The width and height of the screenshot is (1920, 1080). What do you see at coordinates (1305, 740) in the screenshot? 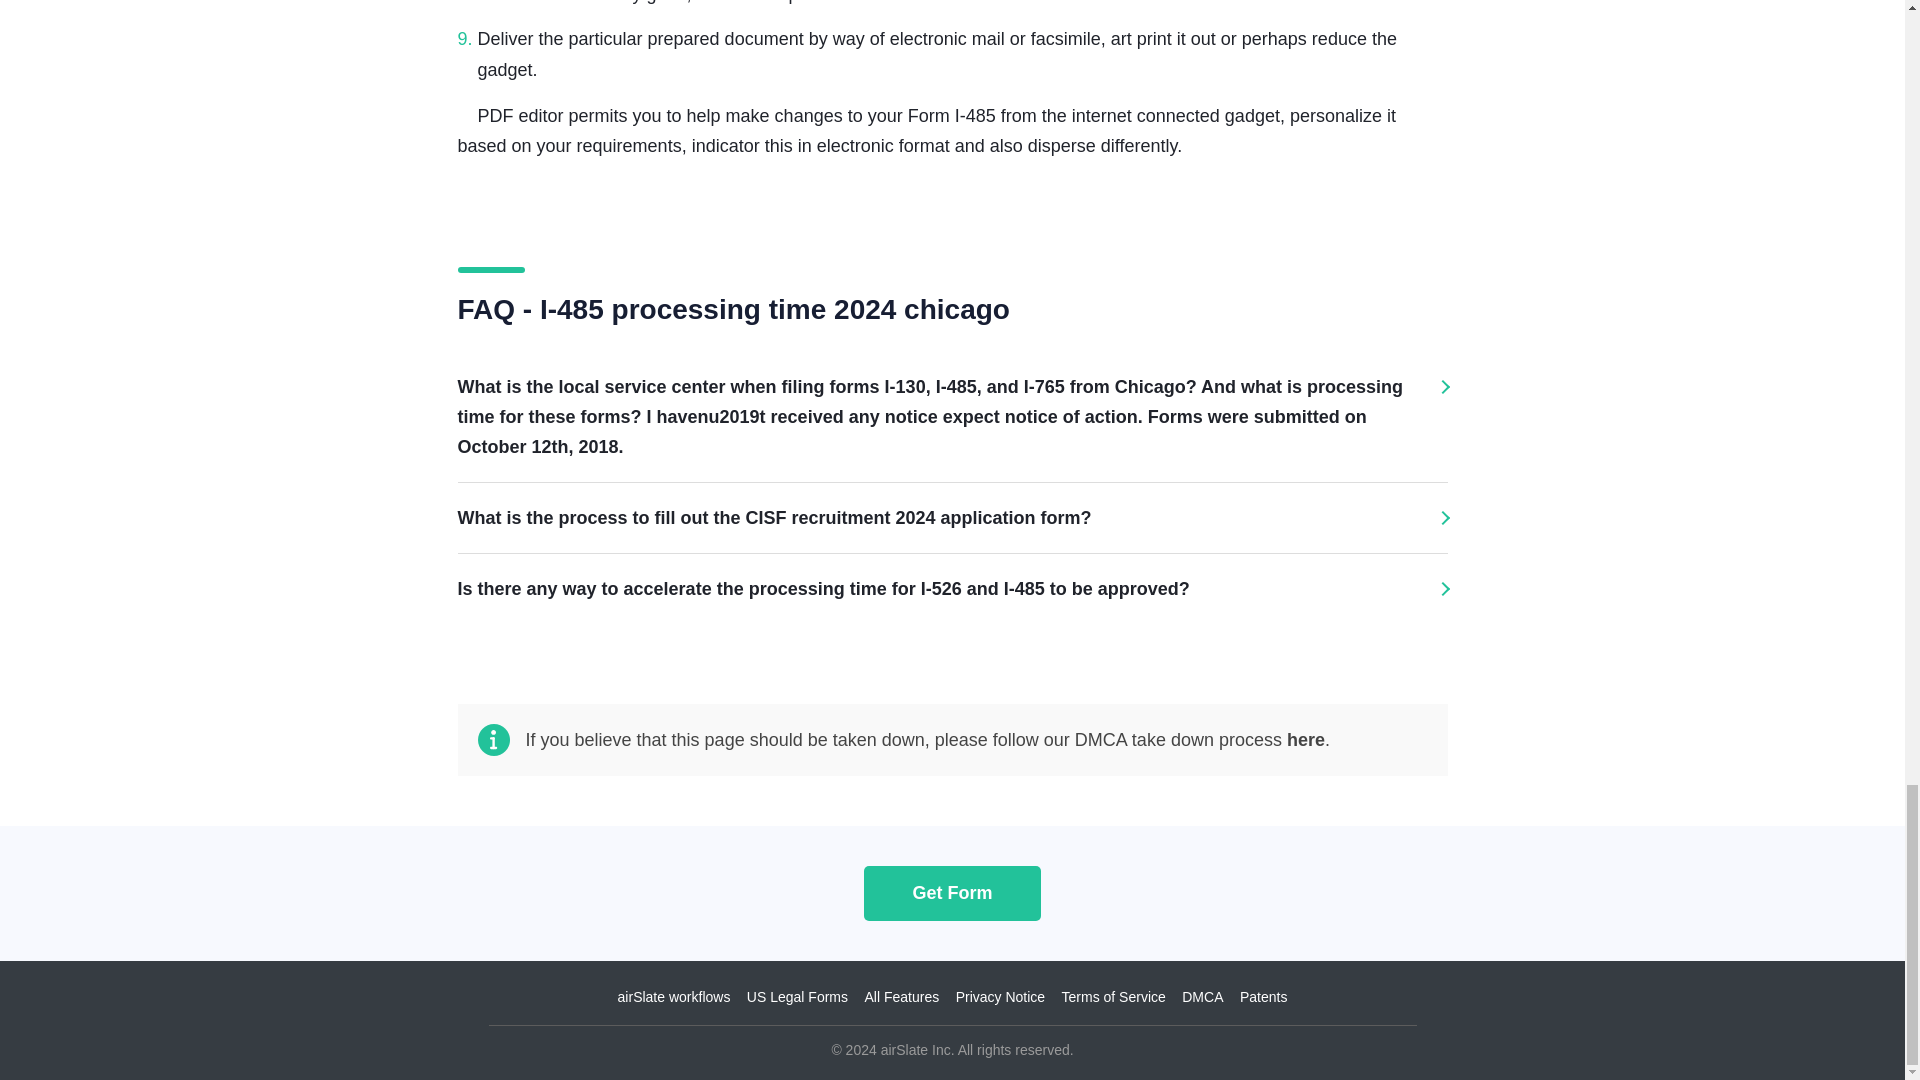
I see `here` at bounding box center [1305, 740].